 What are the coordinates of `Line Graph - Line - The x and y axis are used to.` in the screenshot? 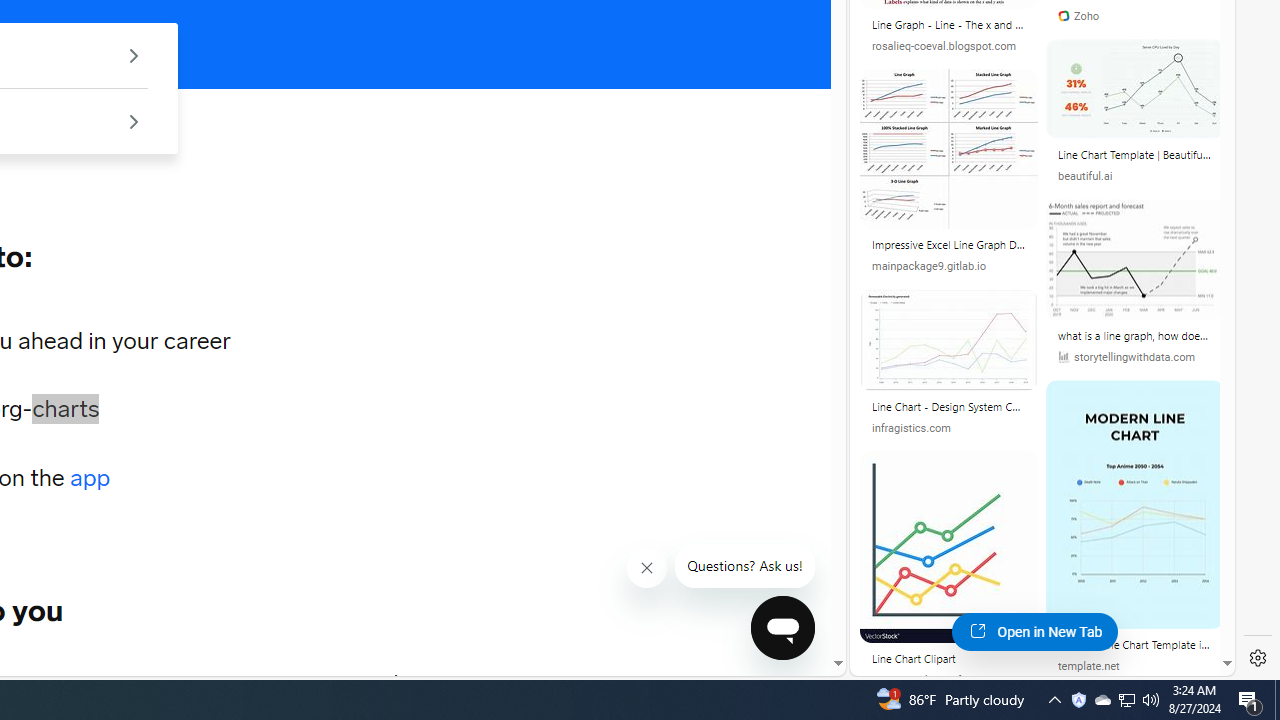 It's located at (948, 25).